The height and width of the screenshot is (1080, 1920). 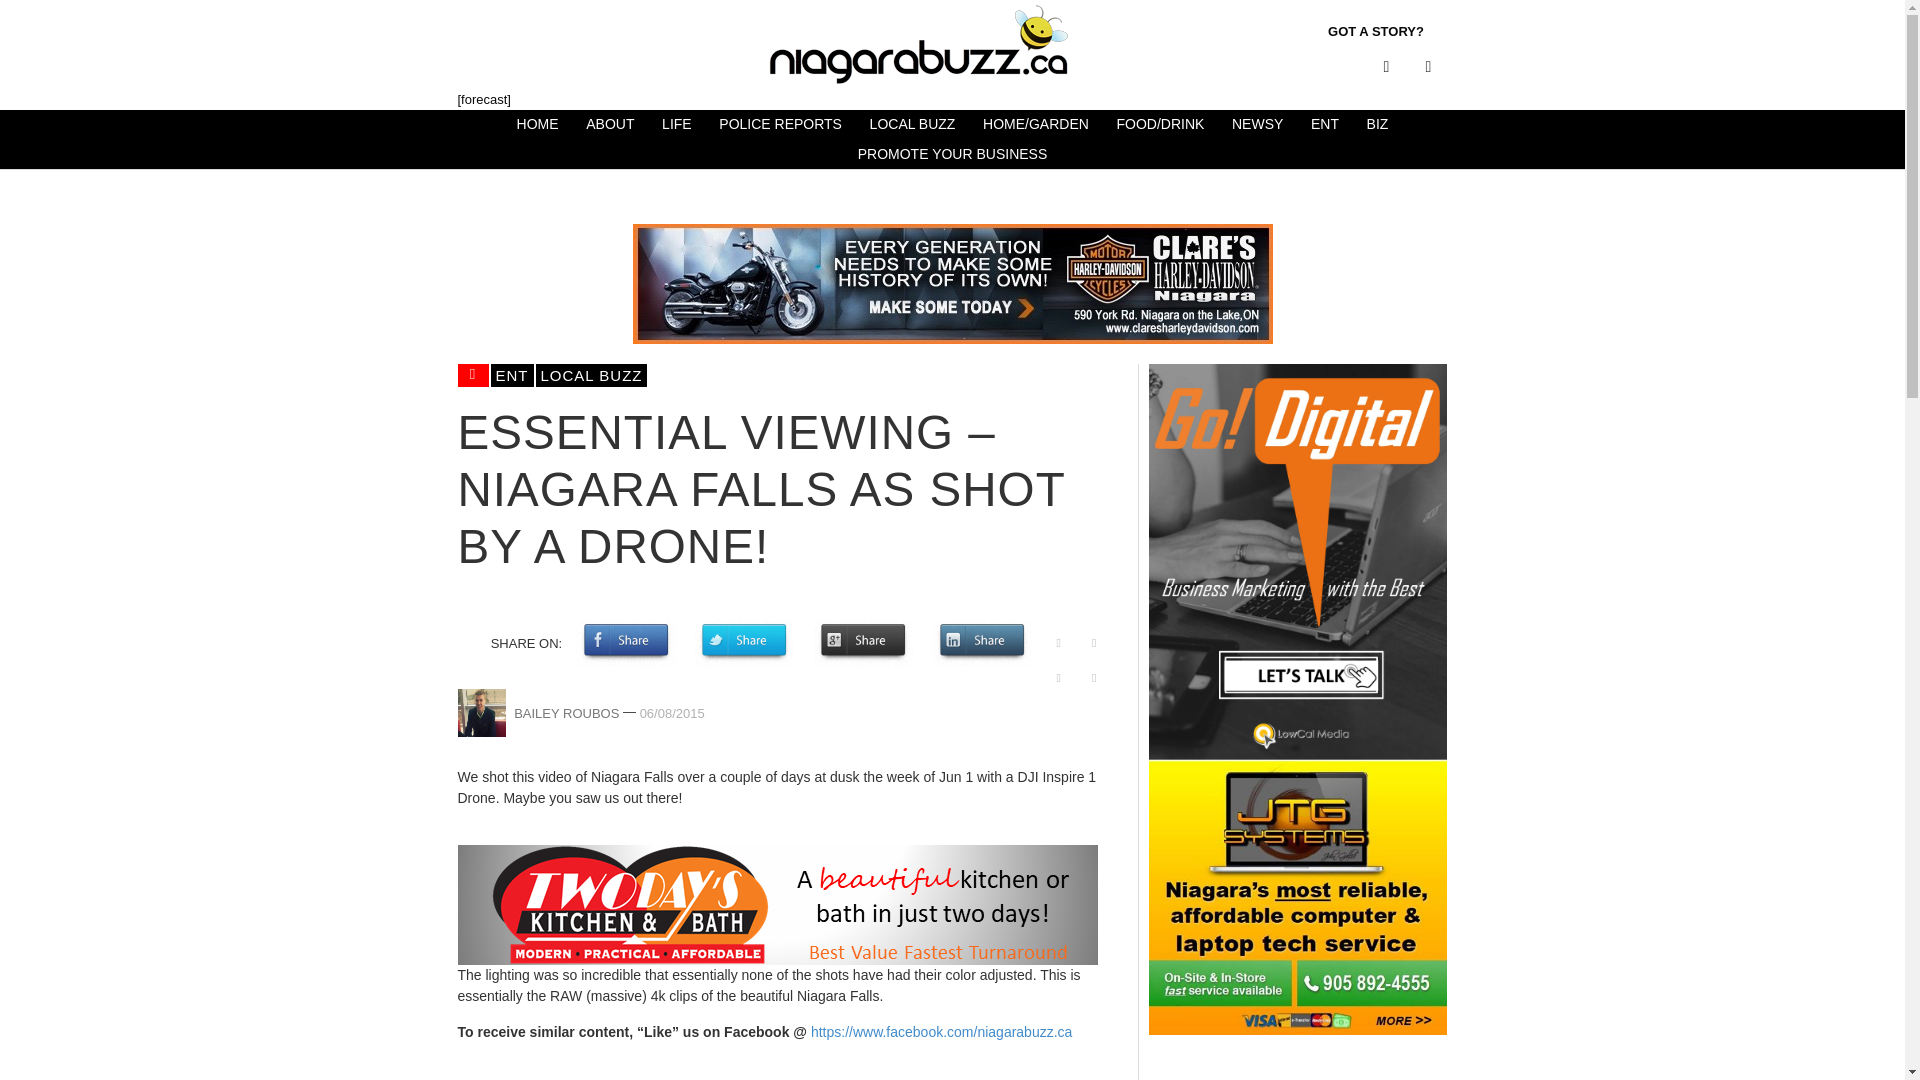 What do you see at coordinates (1376, 32) in the screenshot?
I see `GOT A STORY?` at bounding box center [1376, 32].